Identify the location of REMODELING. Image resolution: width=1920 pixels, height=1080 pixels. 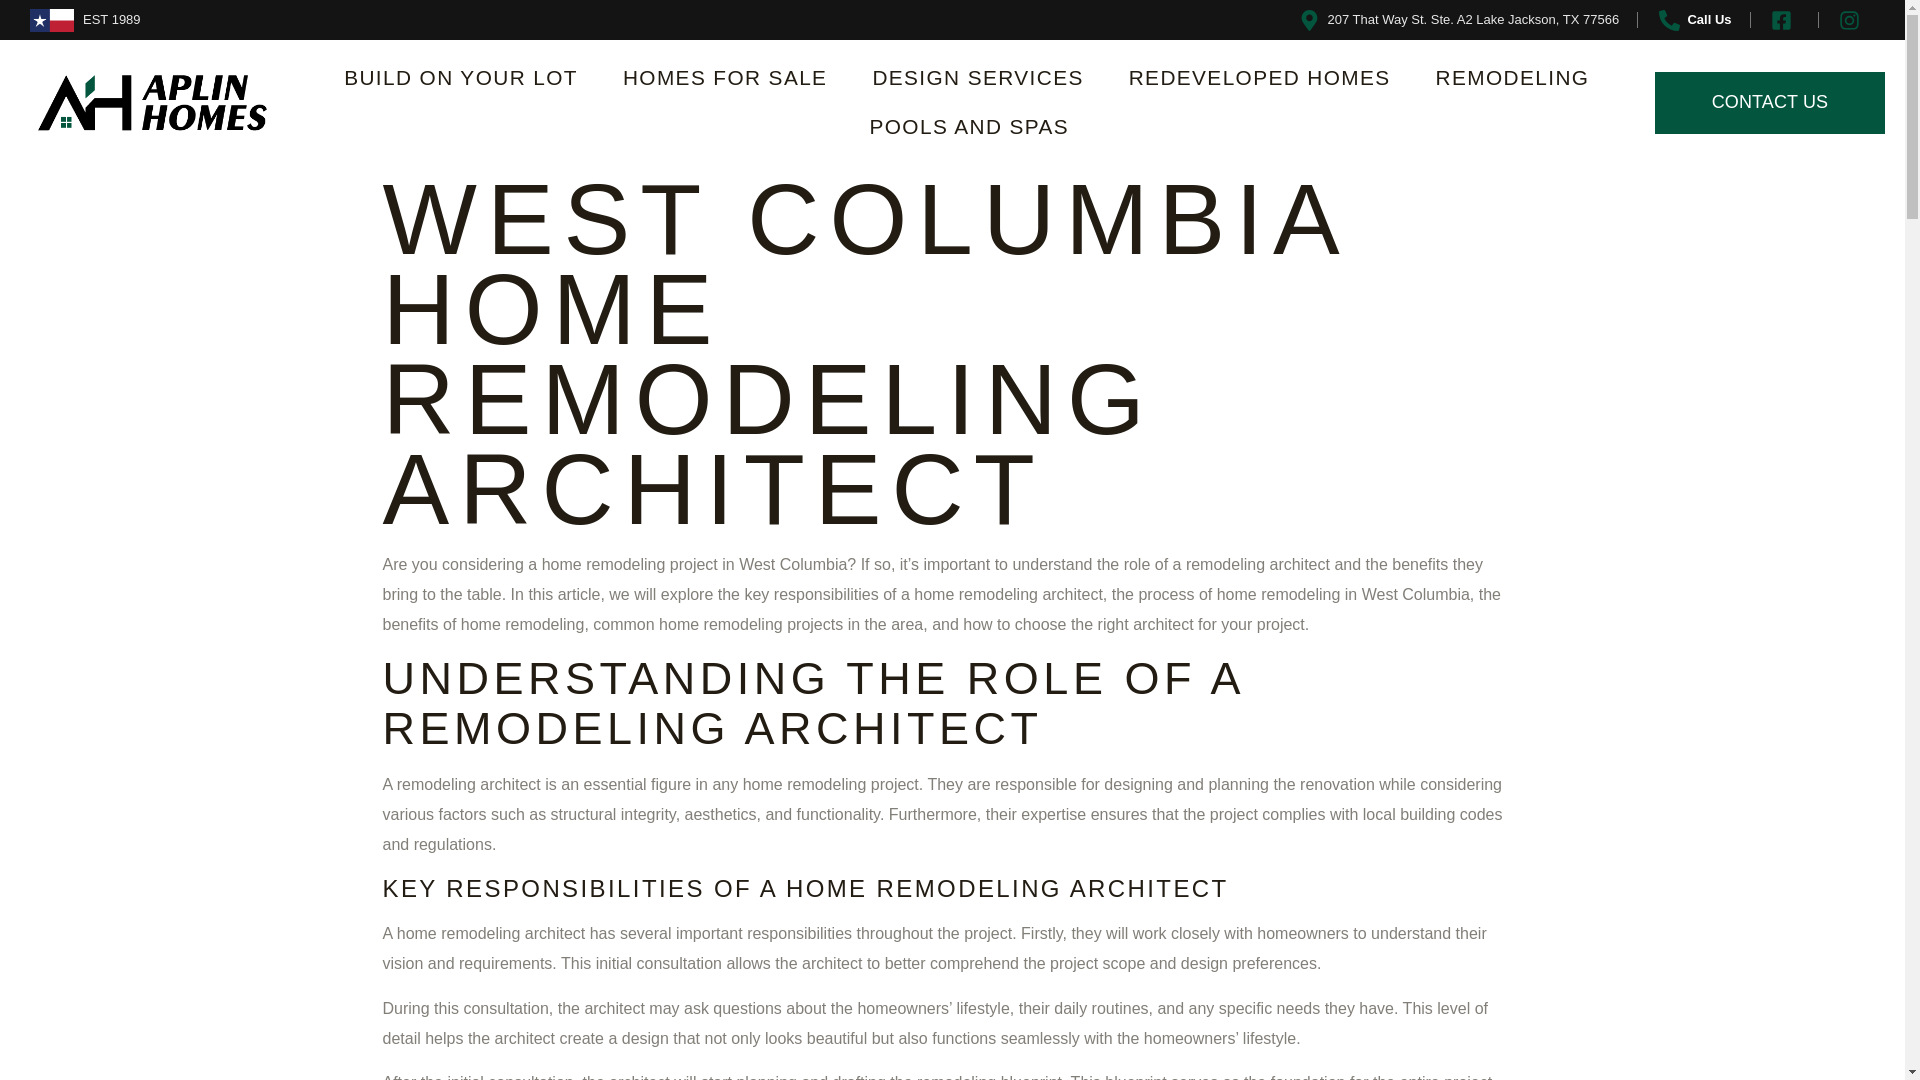
(1513, 78).